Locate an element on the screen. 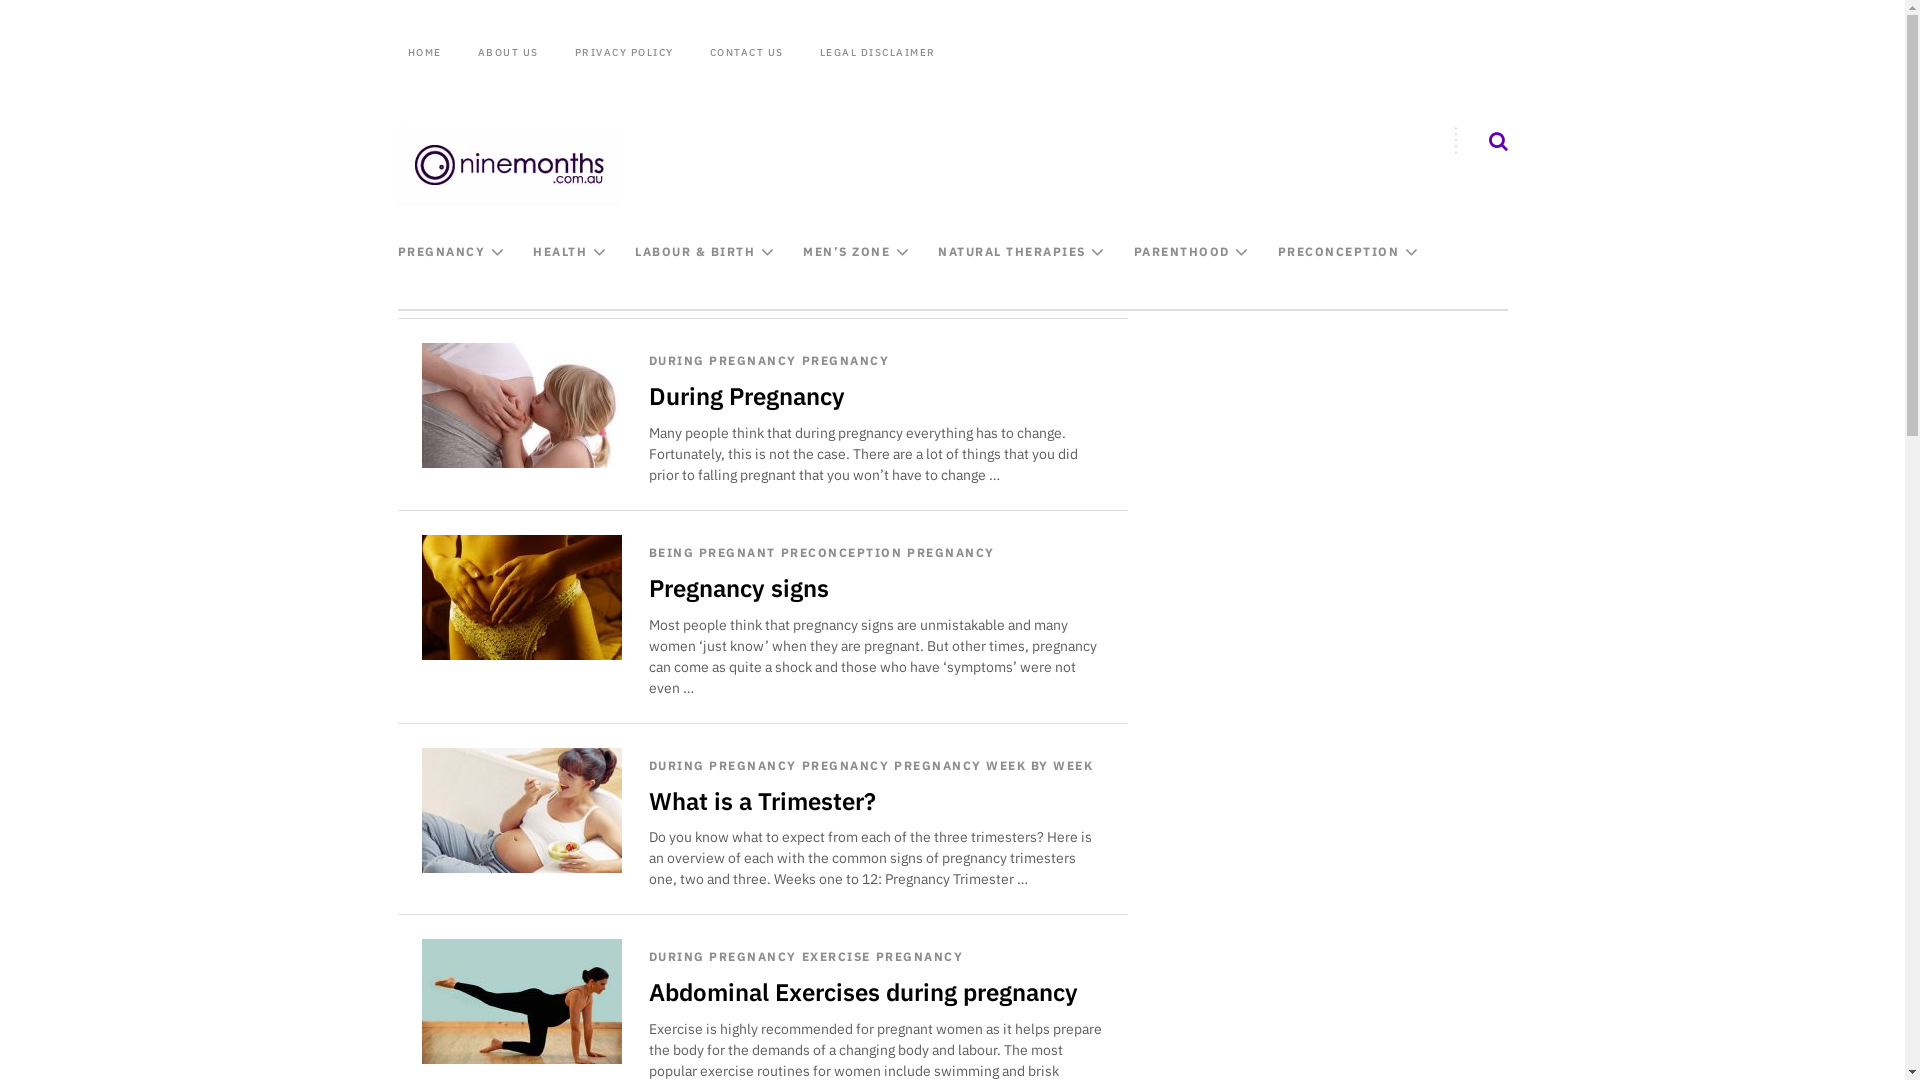  During Pregnancy is located at coordinates (522, 406).